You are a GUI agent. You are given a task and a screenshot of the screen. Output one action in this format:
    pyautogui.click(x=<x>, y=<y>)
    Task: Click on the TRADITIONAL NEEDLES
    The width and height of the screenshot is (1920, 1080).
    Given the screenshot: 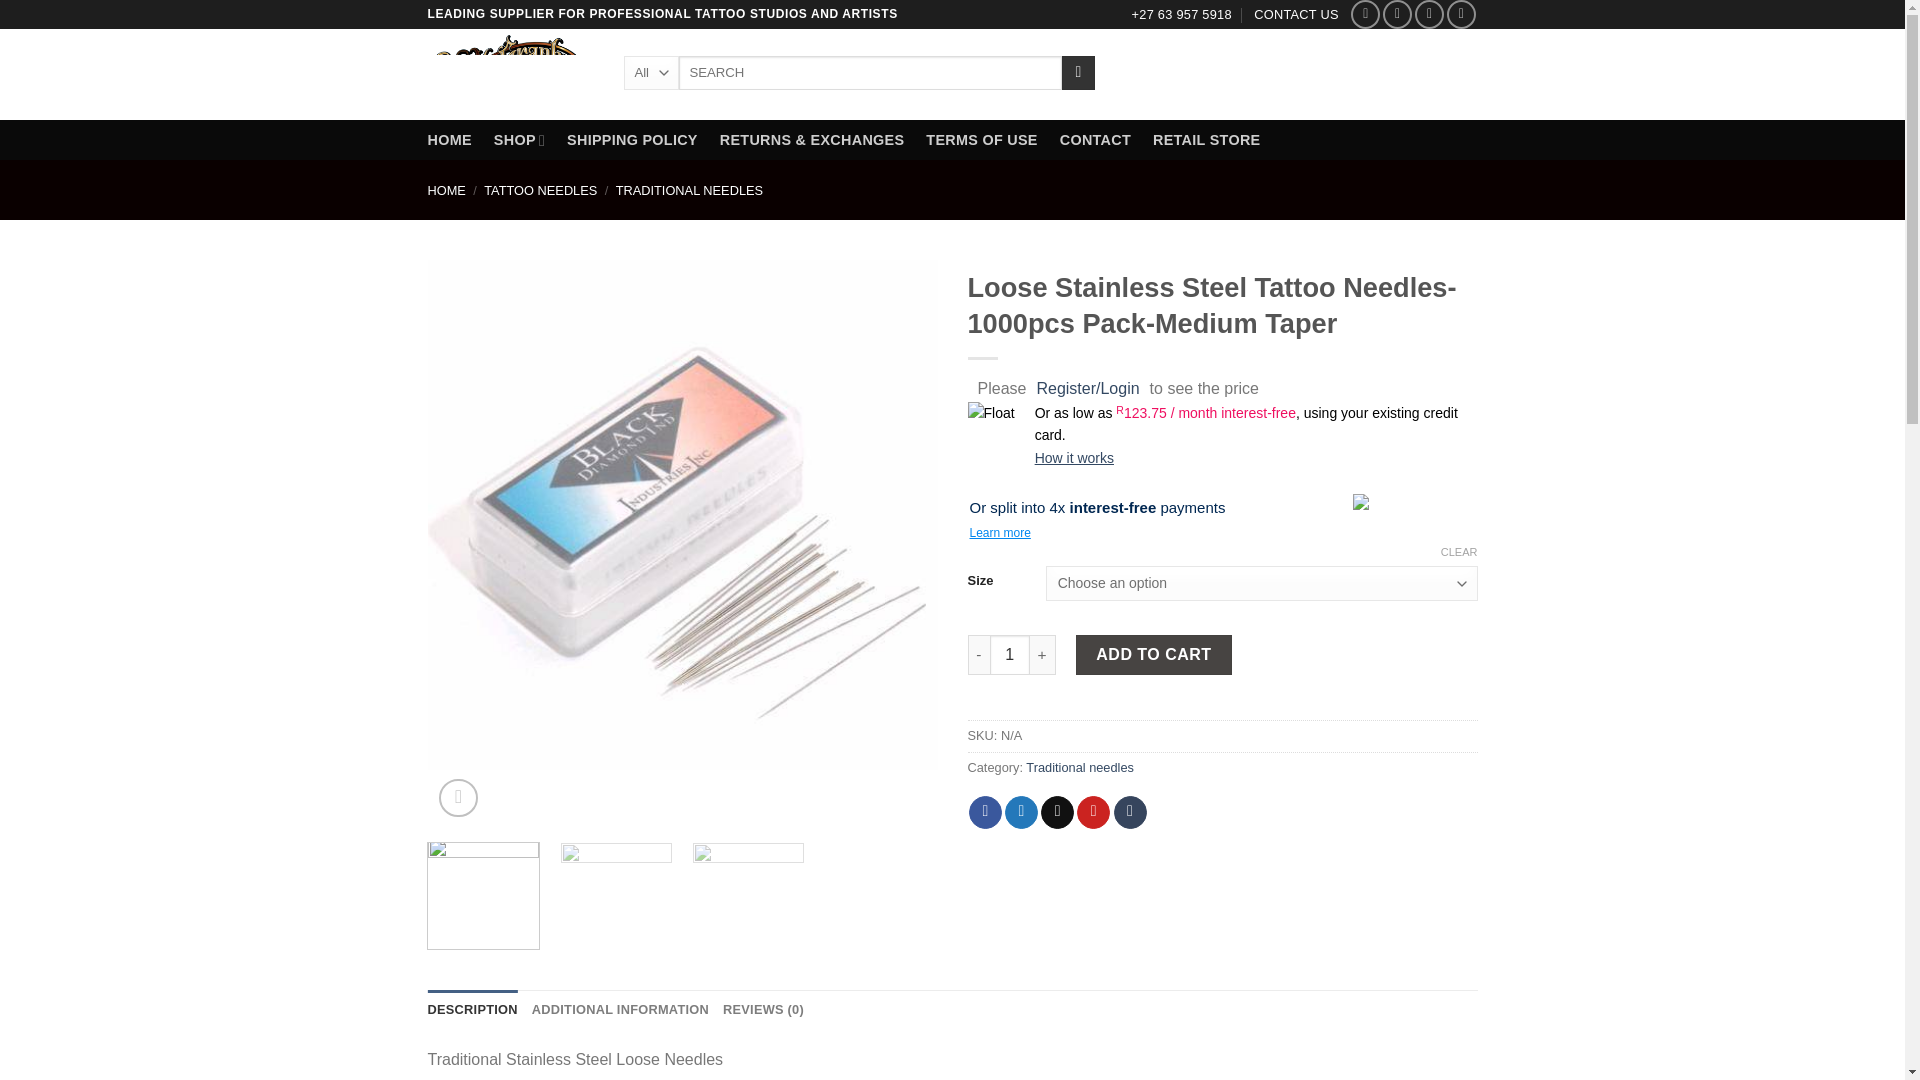 What is the action you would take?
    pyautogui.click(x=689, y=190)
    